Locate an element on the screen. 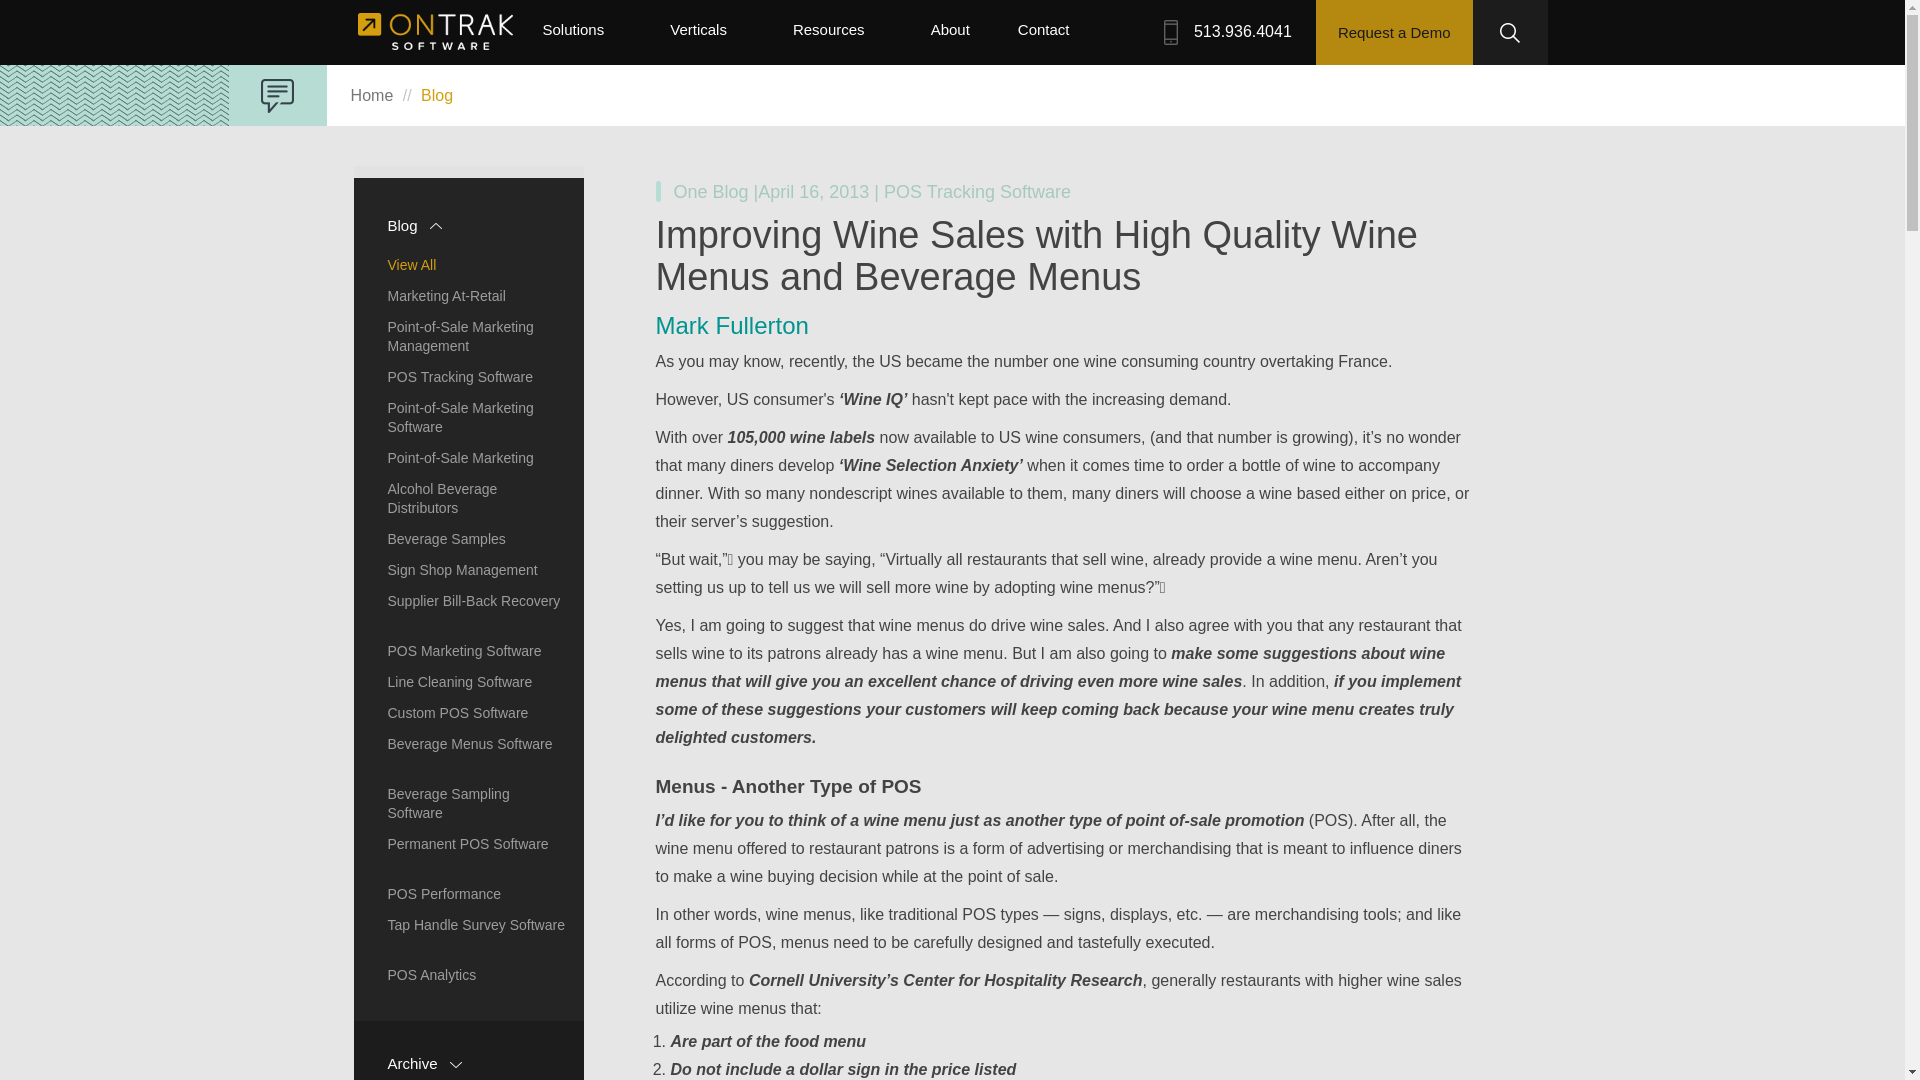 The height and width of the screenshot is (1080, 1920). Beverage Samples is located at coordinates (464, 538).